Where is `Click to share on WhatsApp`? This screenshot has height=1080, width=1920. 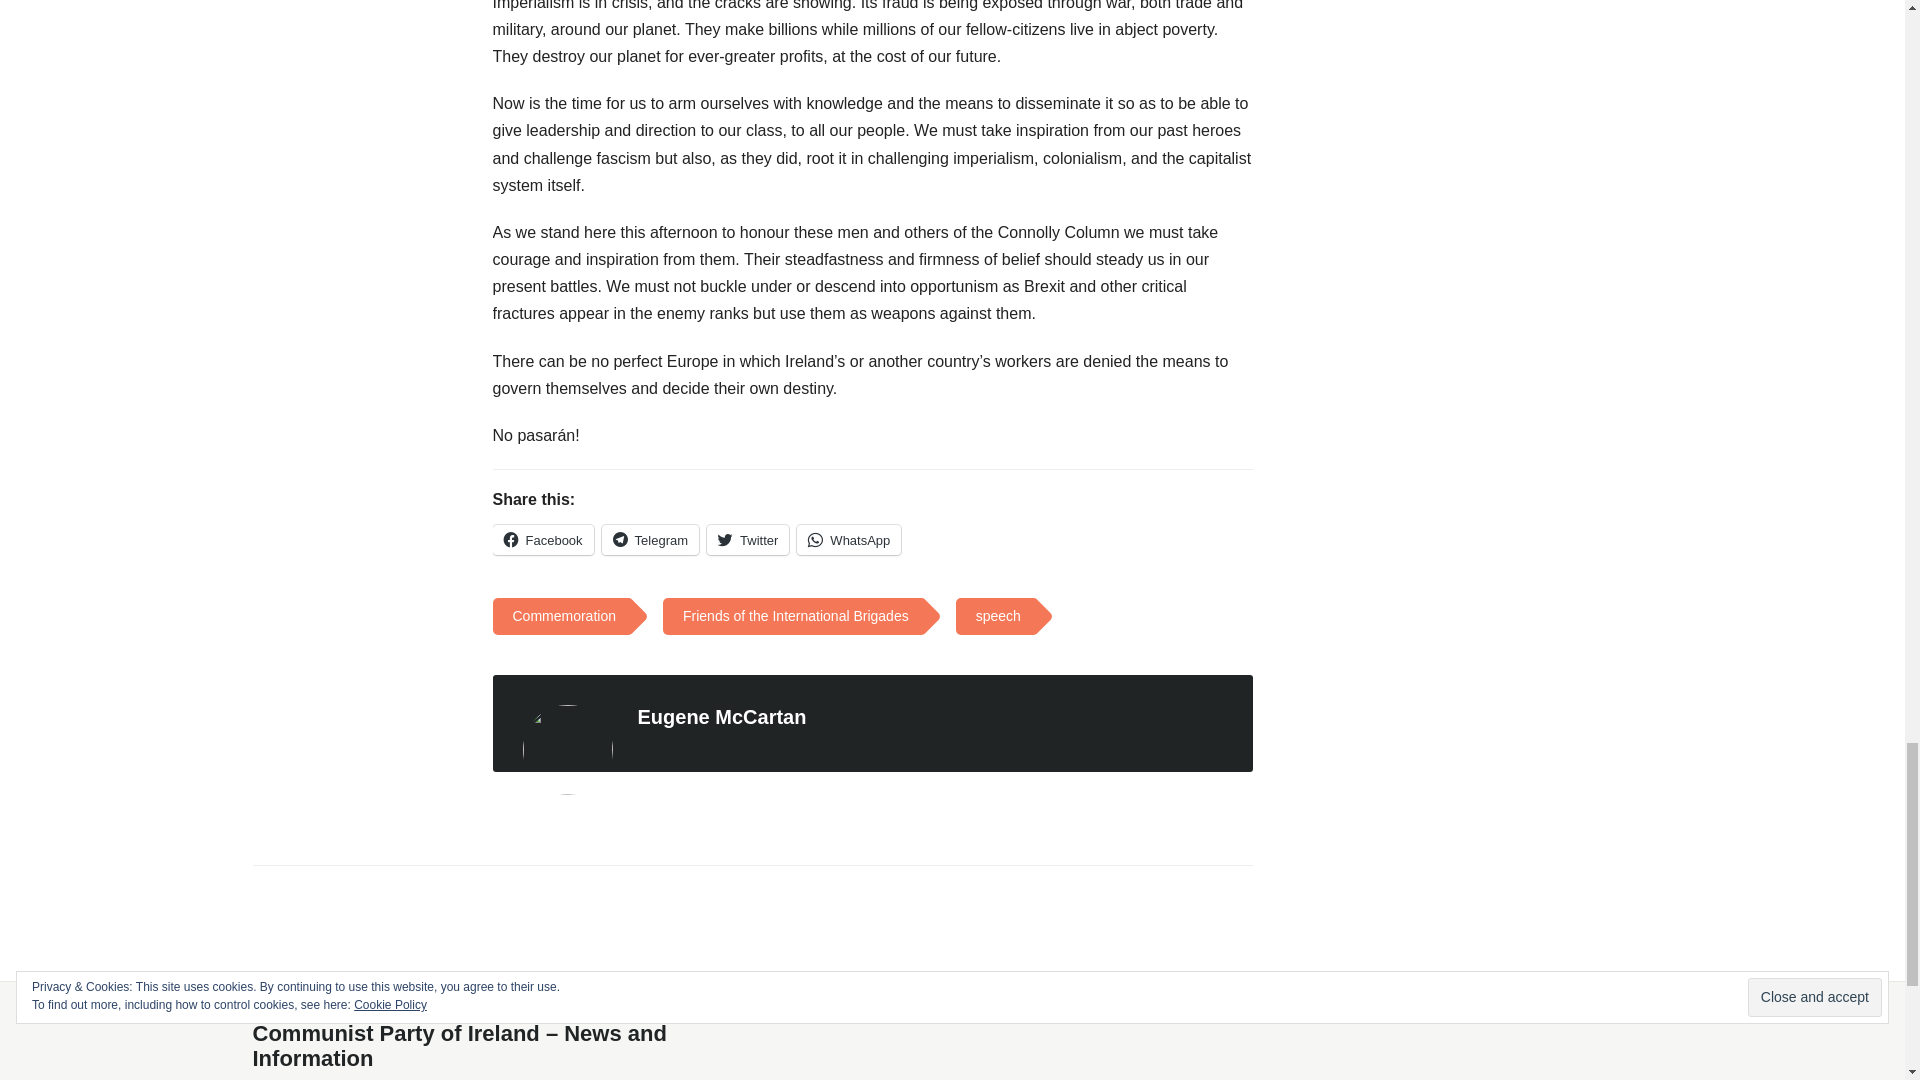
Click to share on WhatsApp is located at coordinates (848, 540).